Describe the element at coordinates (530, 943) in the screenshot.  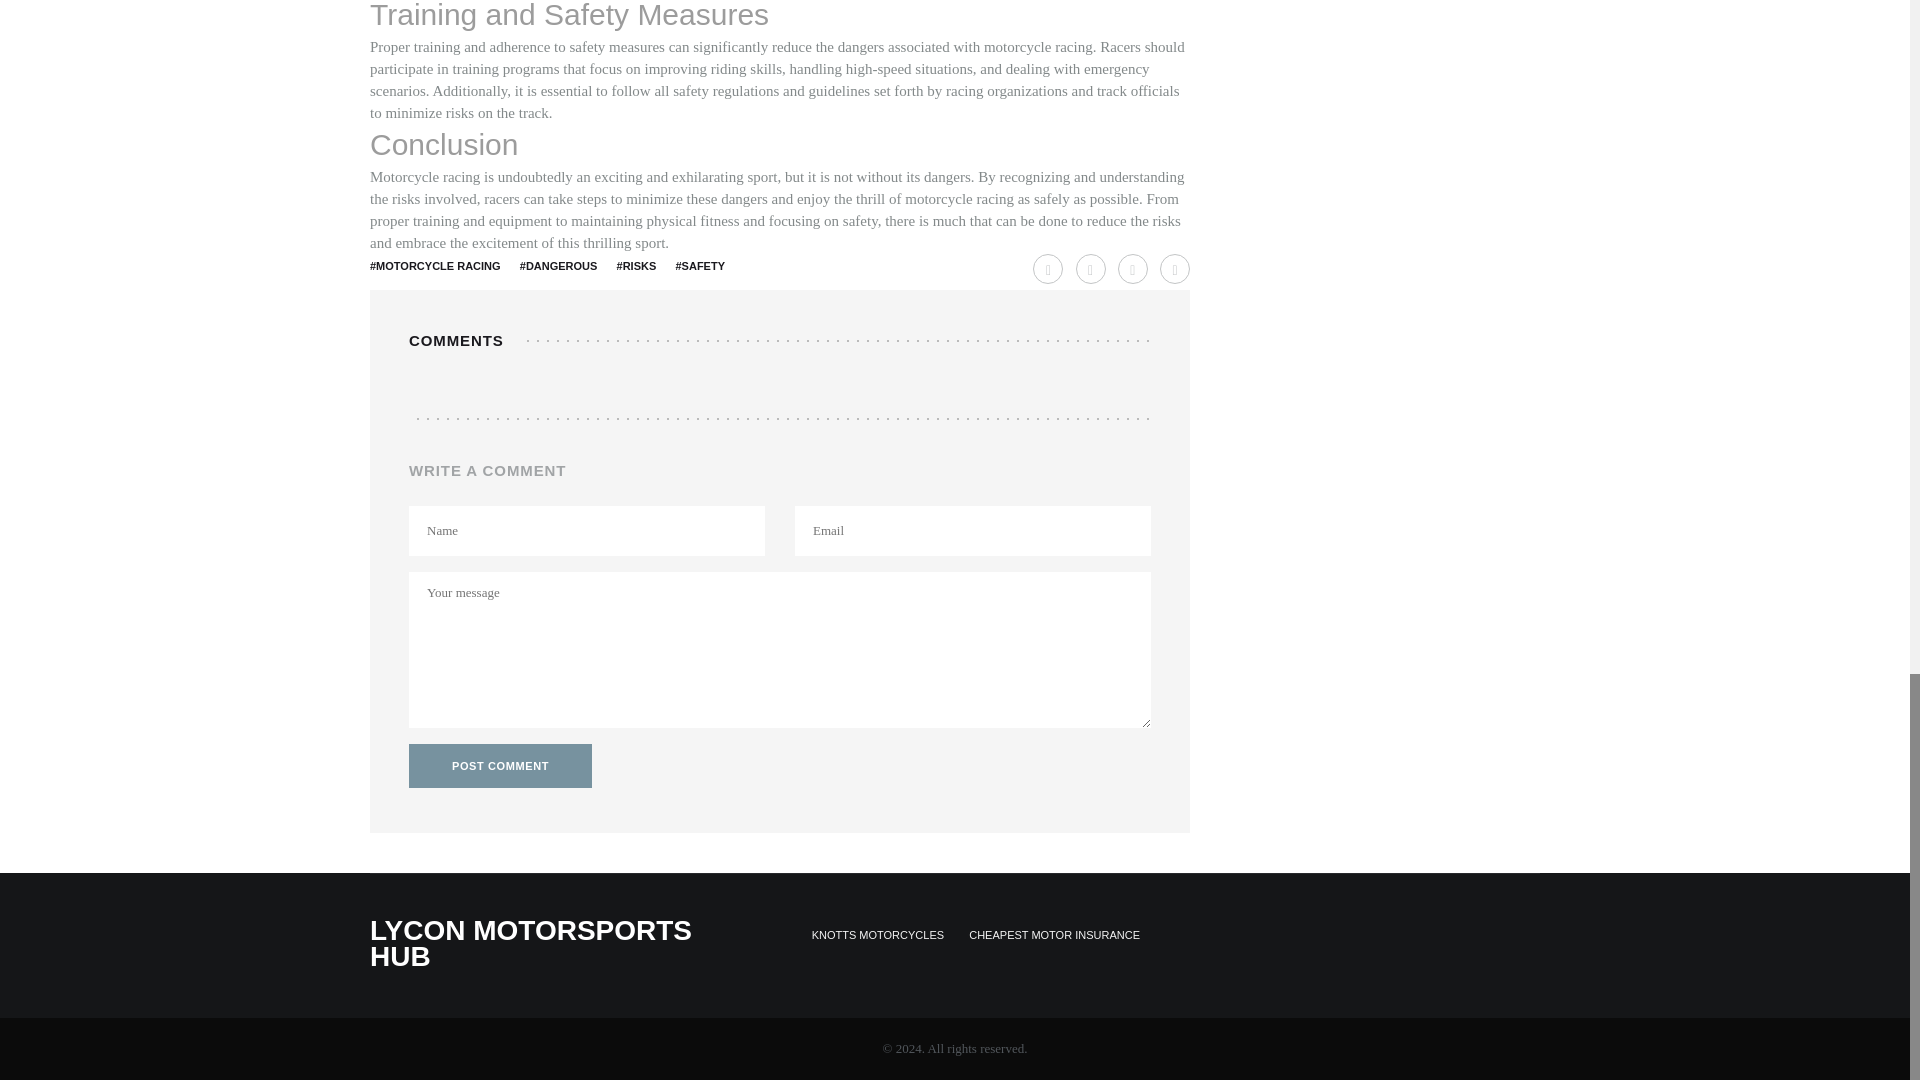
I see `LYCON MOTORSPORTS HUB` at that location.